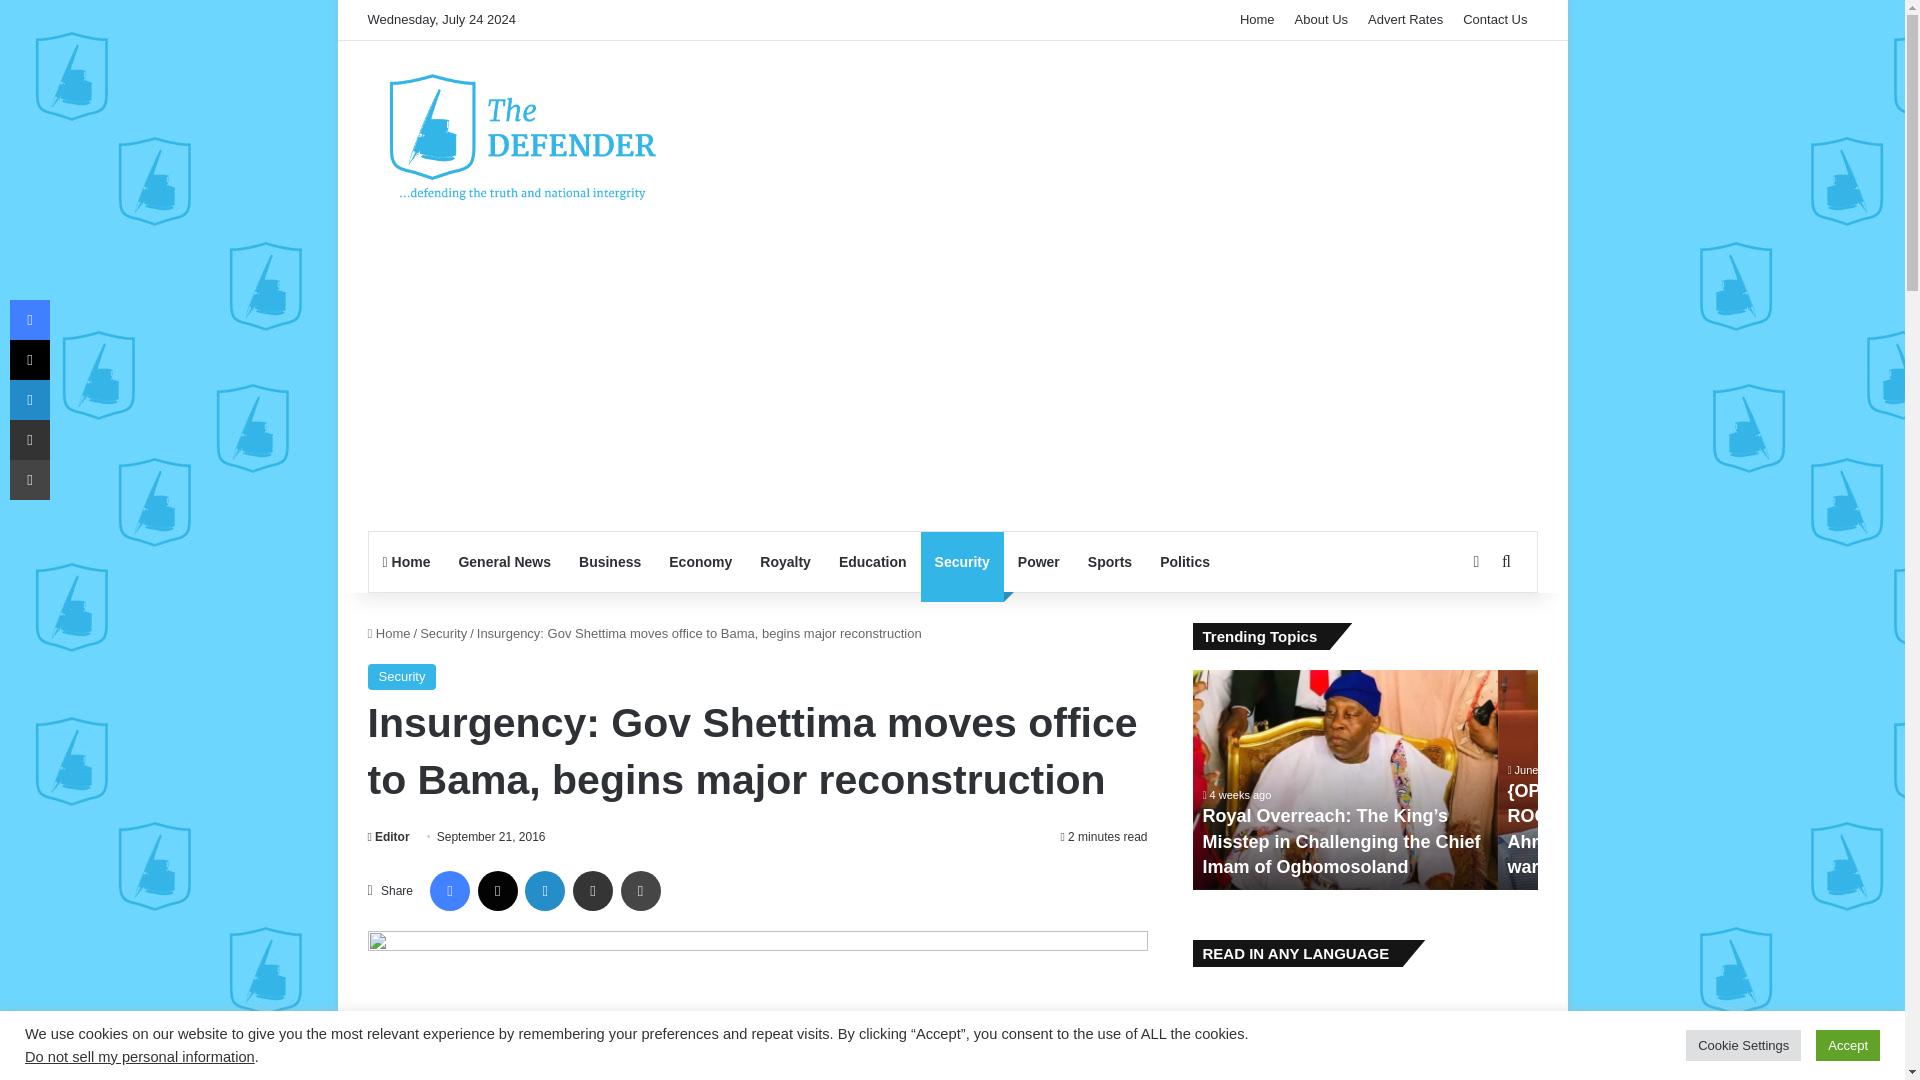 This screenshot has width=1920, height=1080. Describe the element at coordinates (402, 677) in the screenshot. I see `Security` at that location.